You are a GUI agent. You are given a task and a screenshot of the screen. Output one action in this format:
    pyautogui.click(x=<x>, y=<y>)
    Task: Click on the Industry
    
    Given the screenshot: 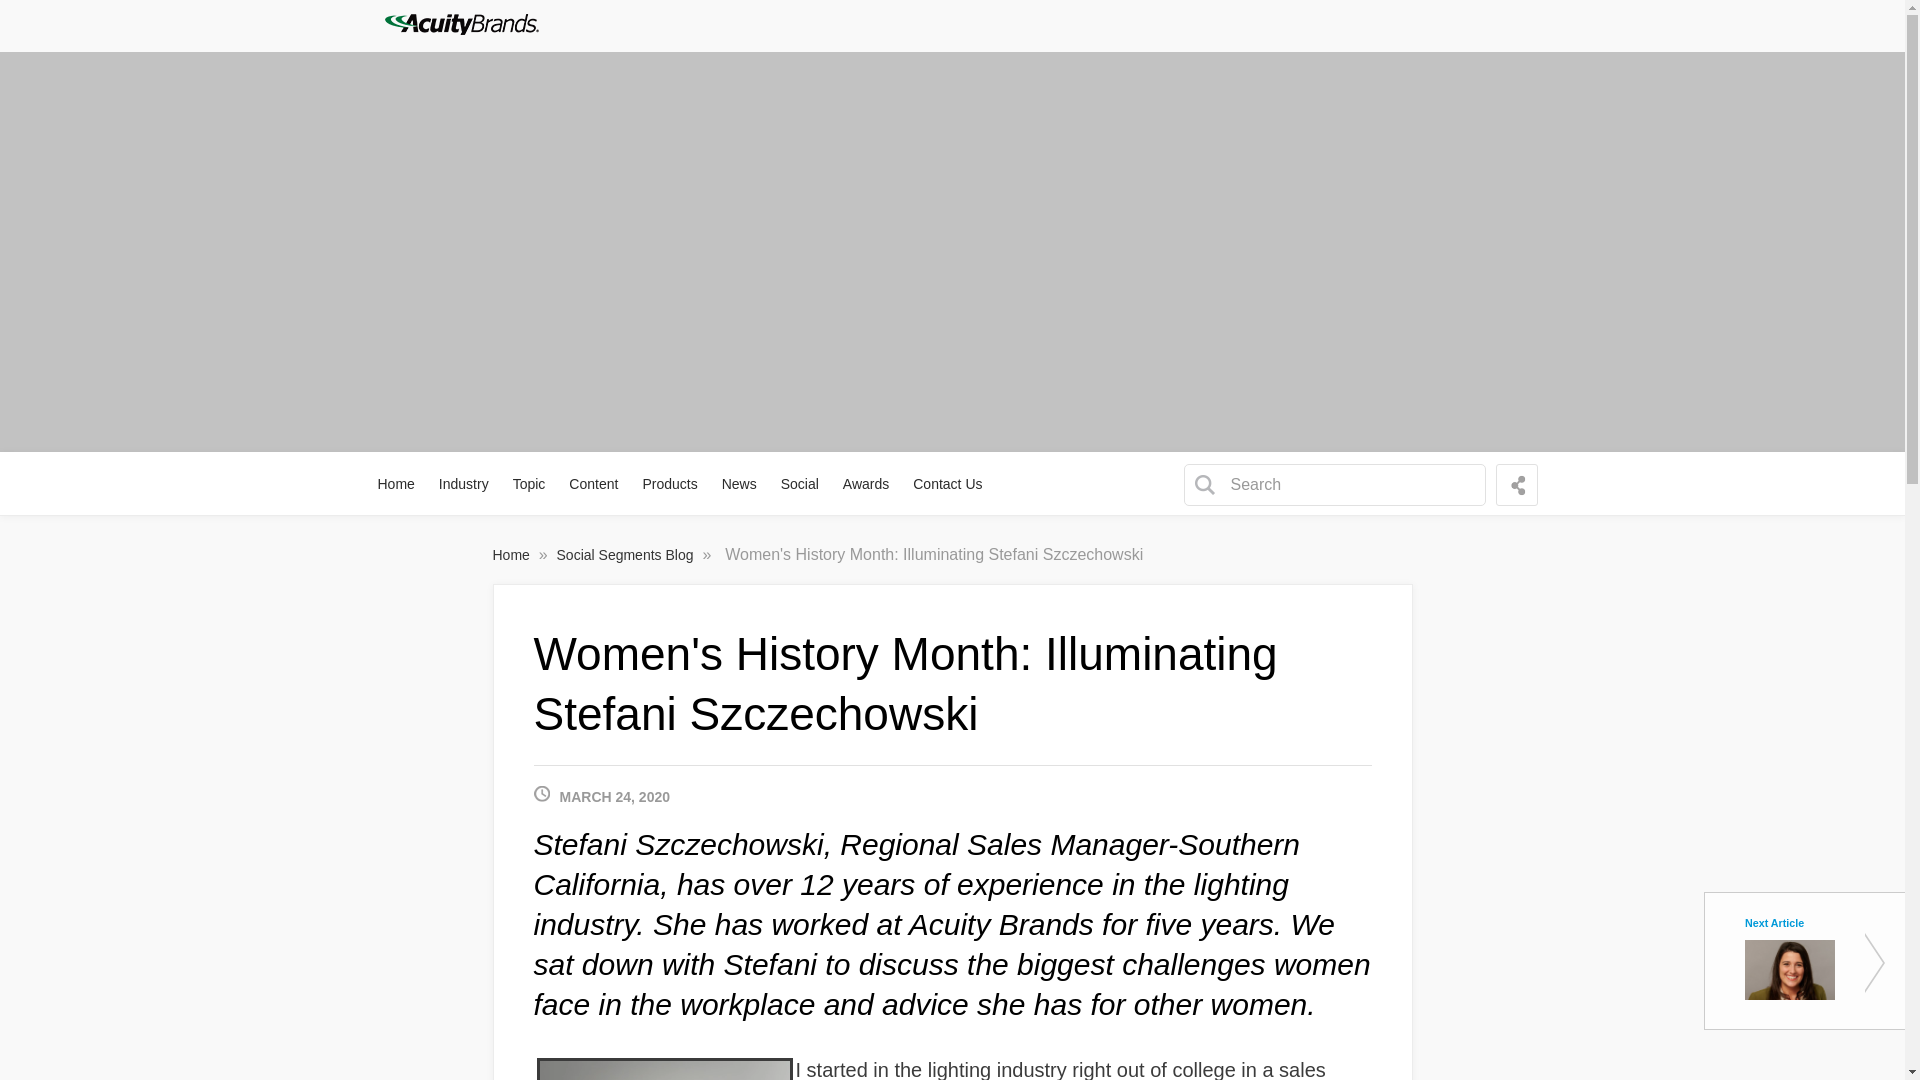 What is the action you would take?
    pyautogui.click(x=464, y=484)
    